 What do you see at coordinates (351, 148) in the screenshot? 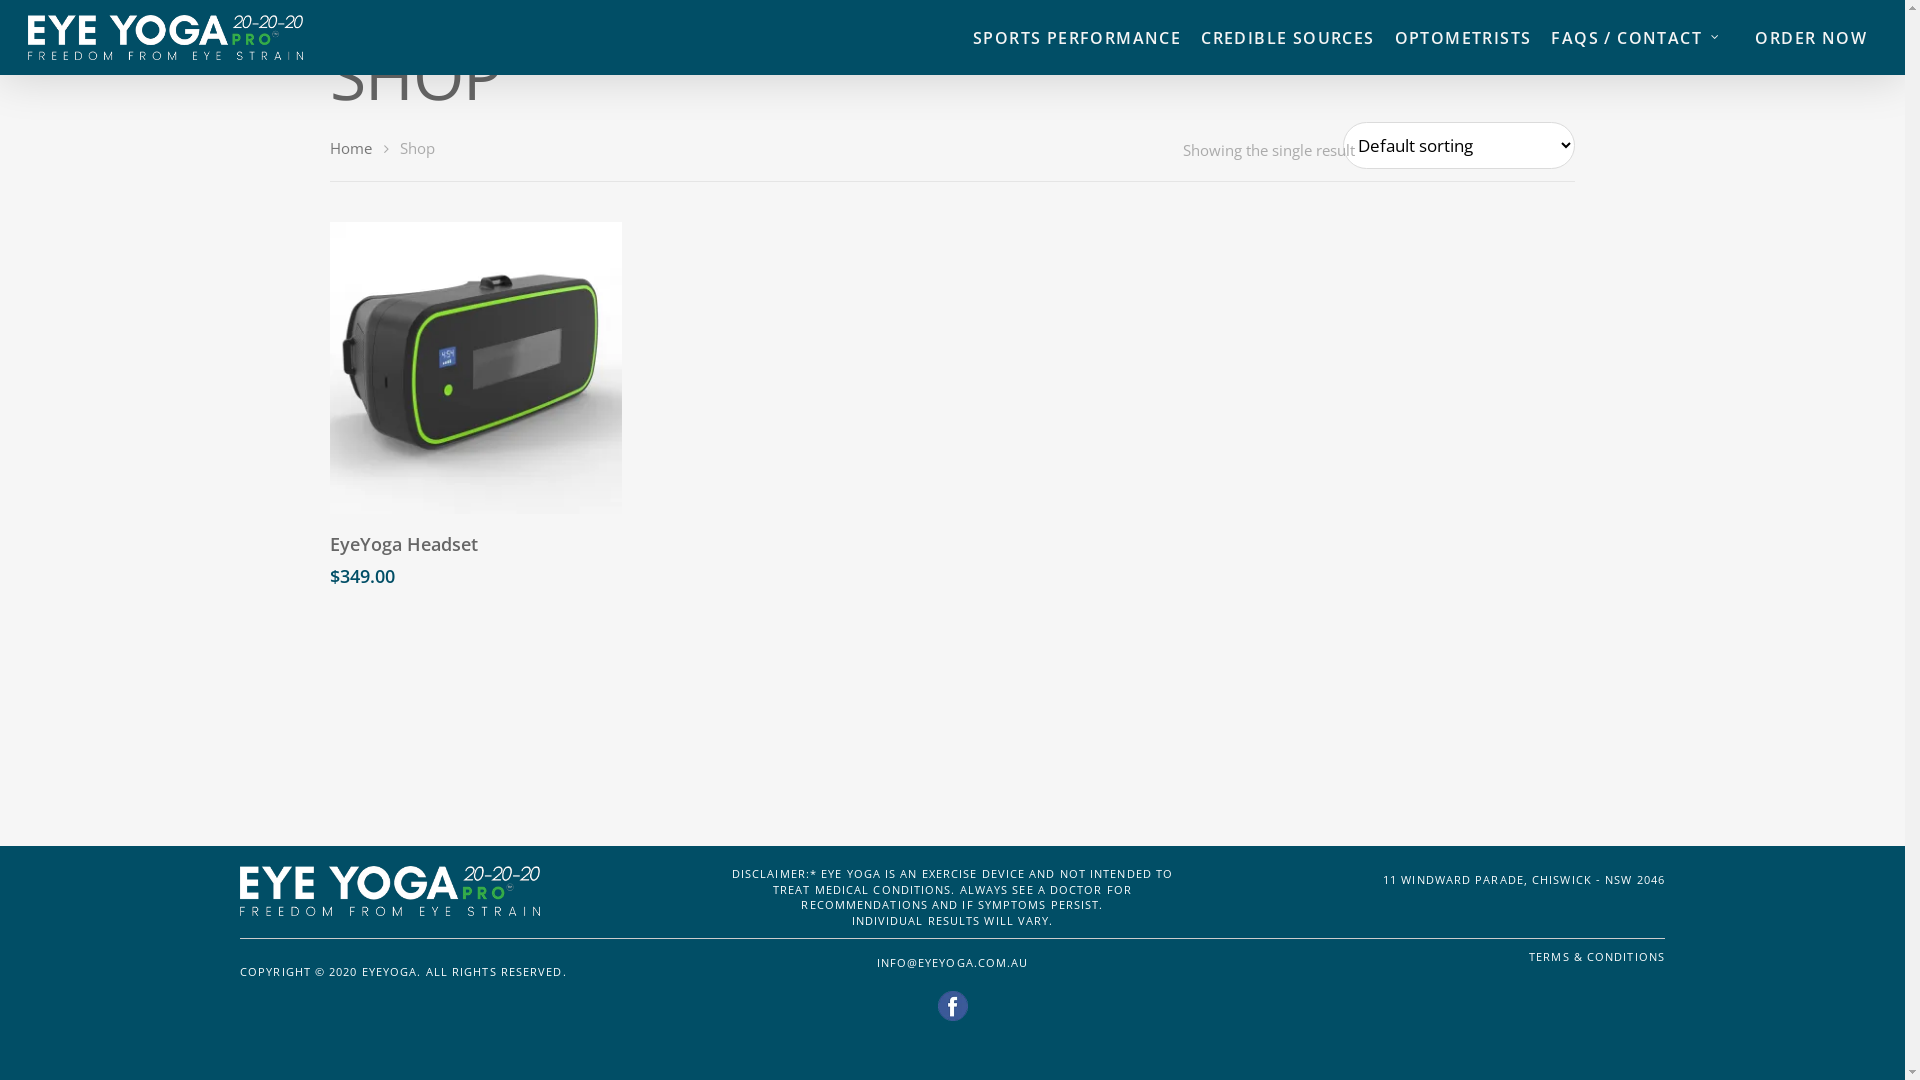
I see `Home` at bounding box center [351, 148].